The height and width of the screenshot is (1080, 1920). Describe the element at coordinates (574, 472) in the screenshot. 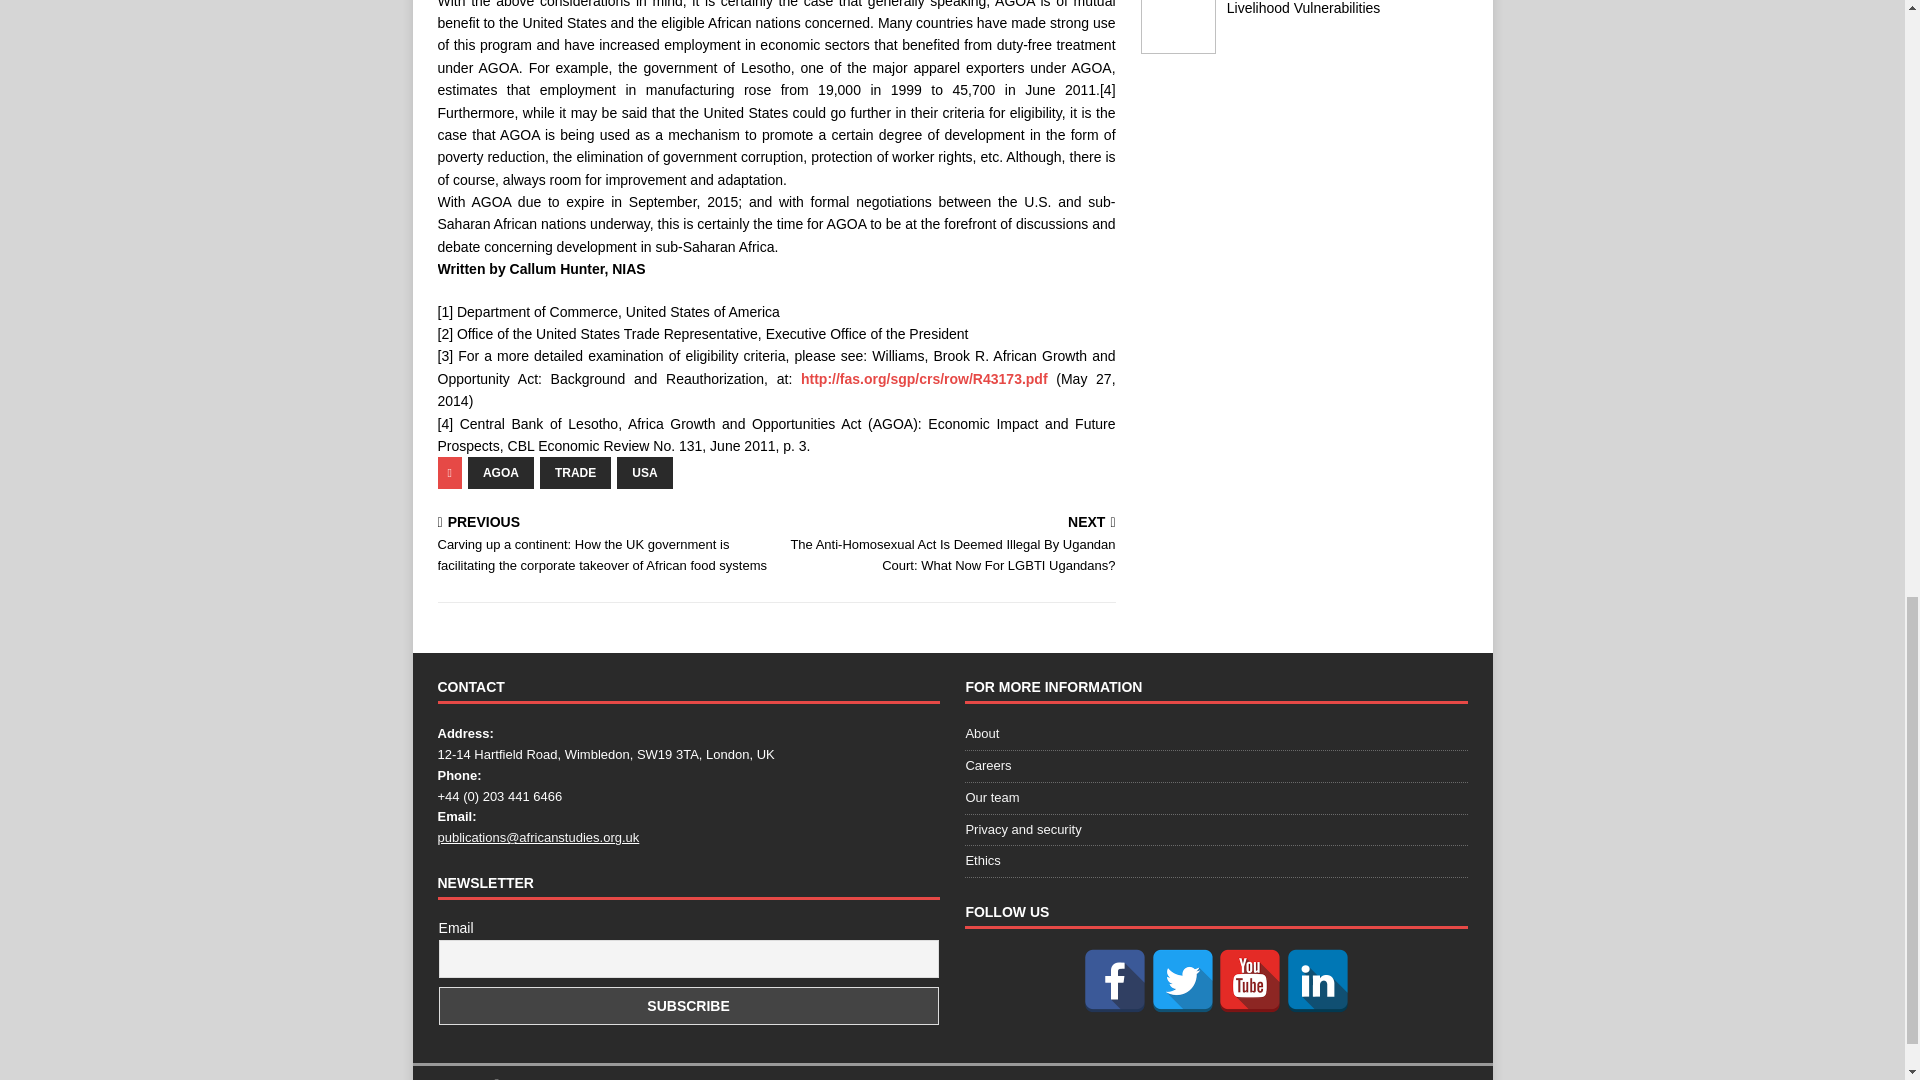

I see `TRADE` at that location.